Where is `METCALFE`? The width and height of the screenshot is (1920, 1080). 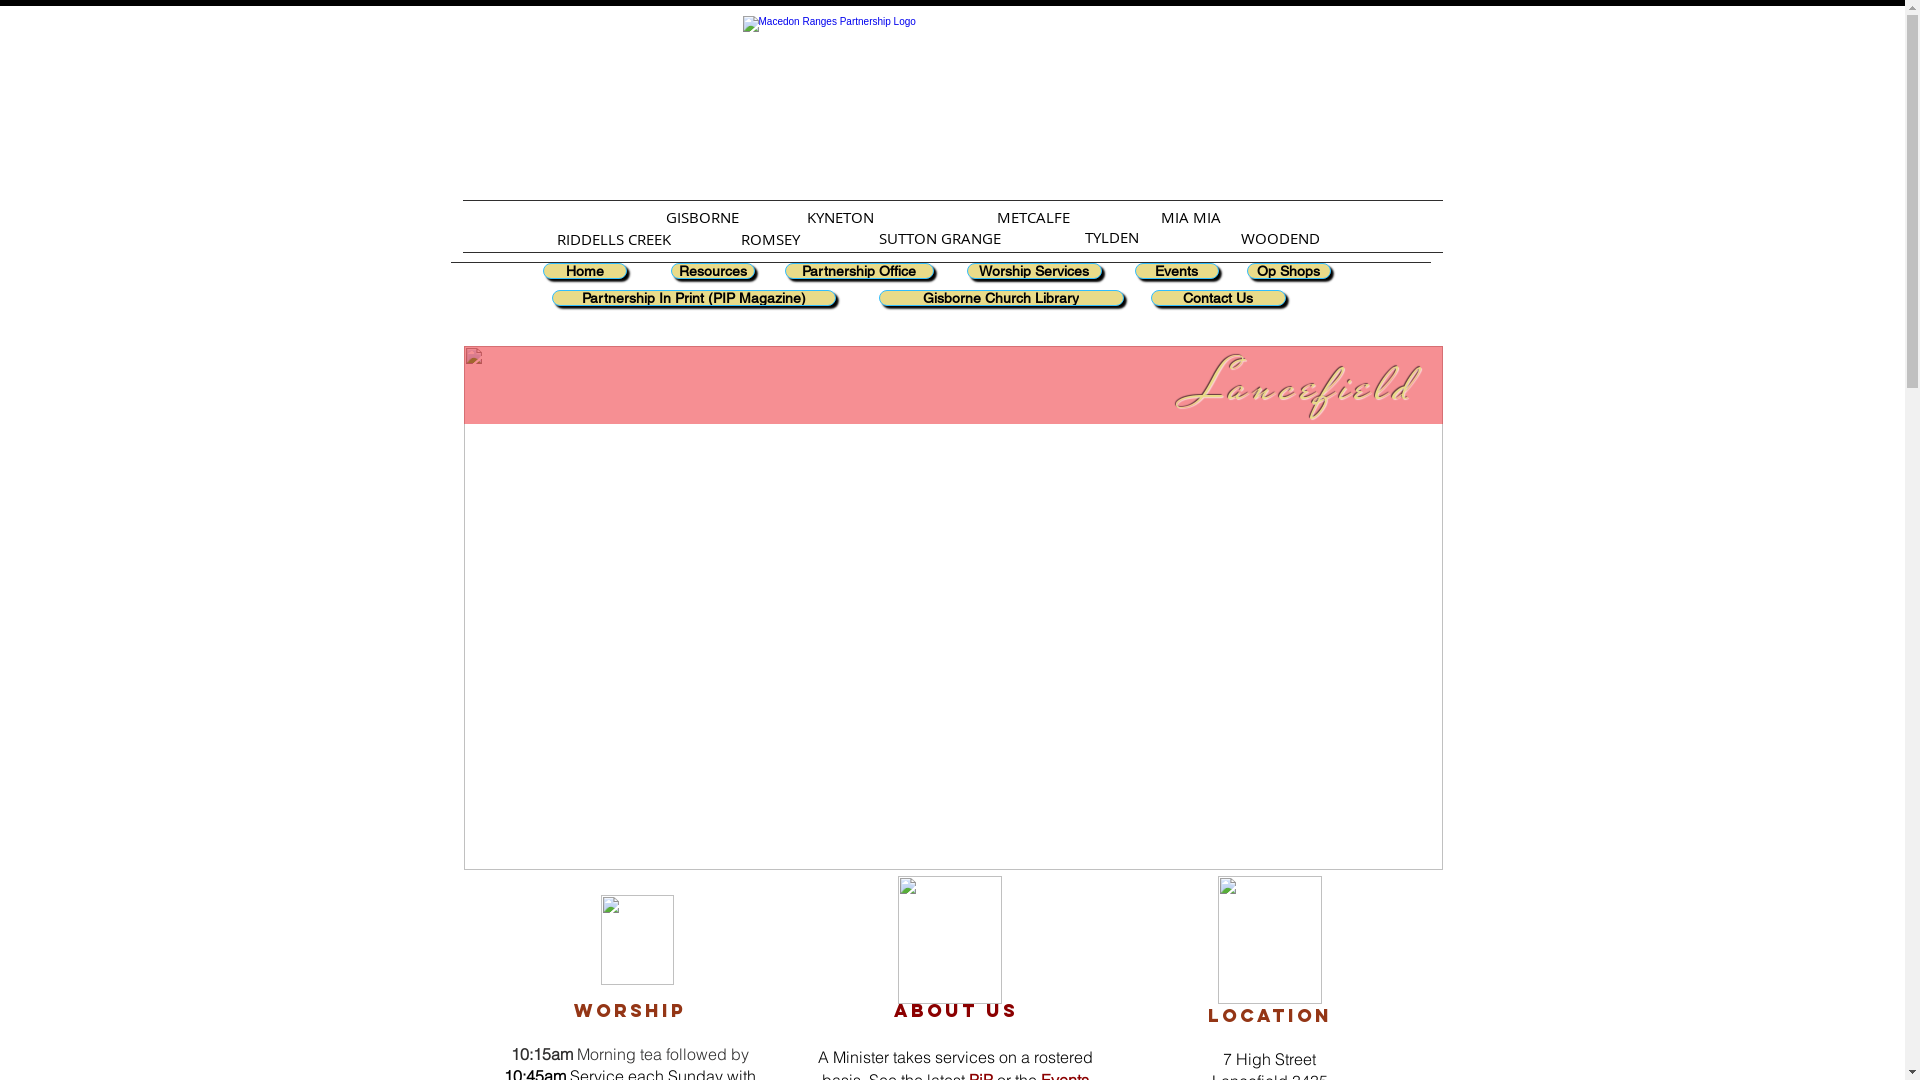 METCALFE is located at coordinates (1034, 217).